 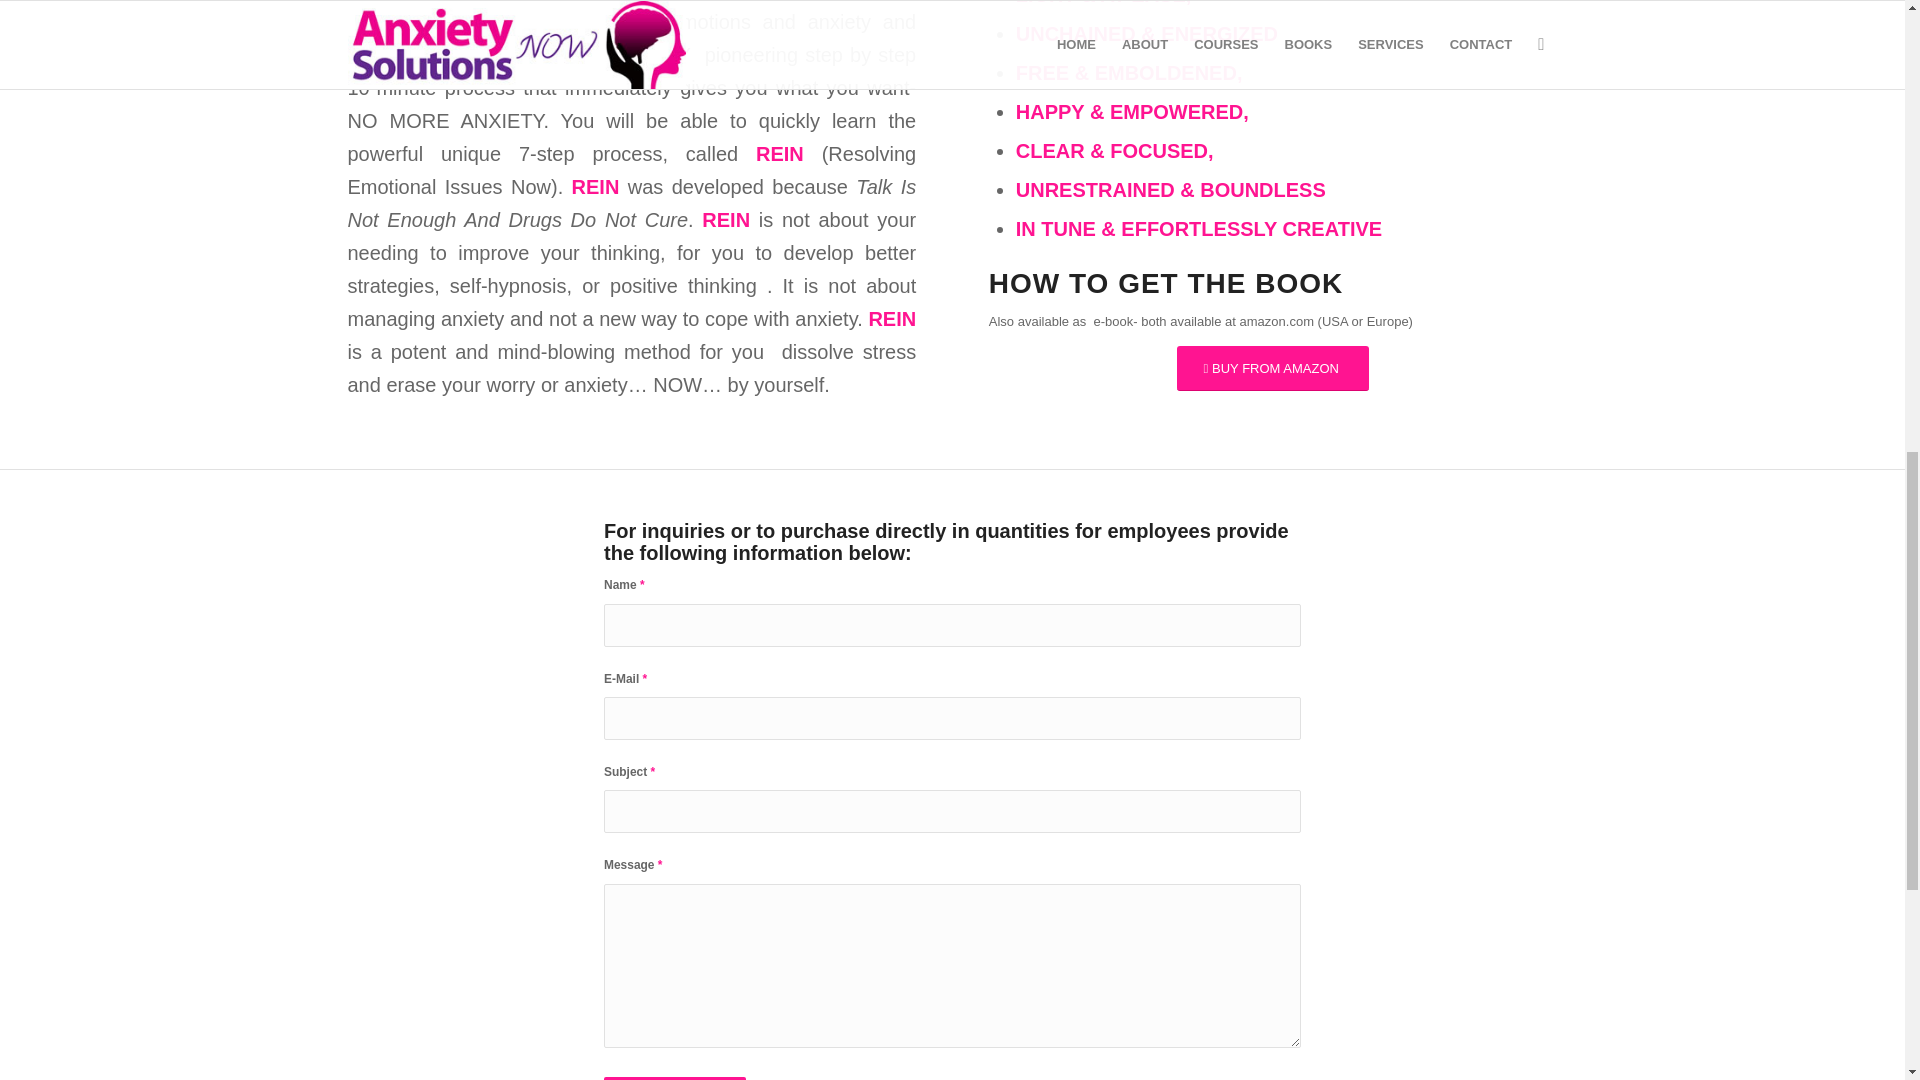 What do you see at coordinates (675, 1078) in the screenshot?
I see `Submit` at bounding box center [675, 1078].